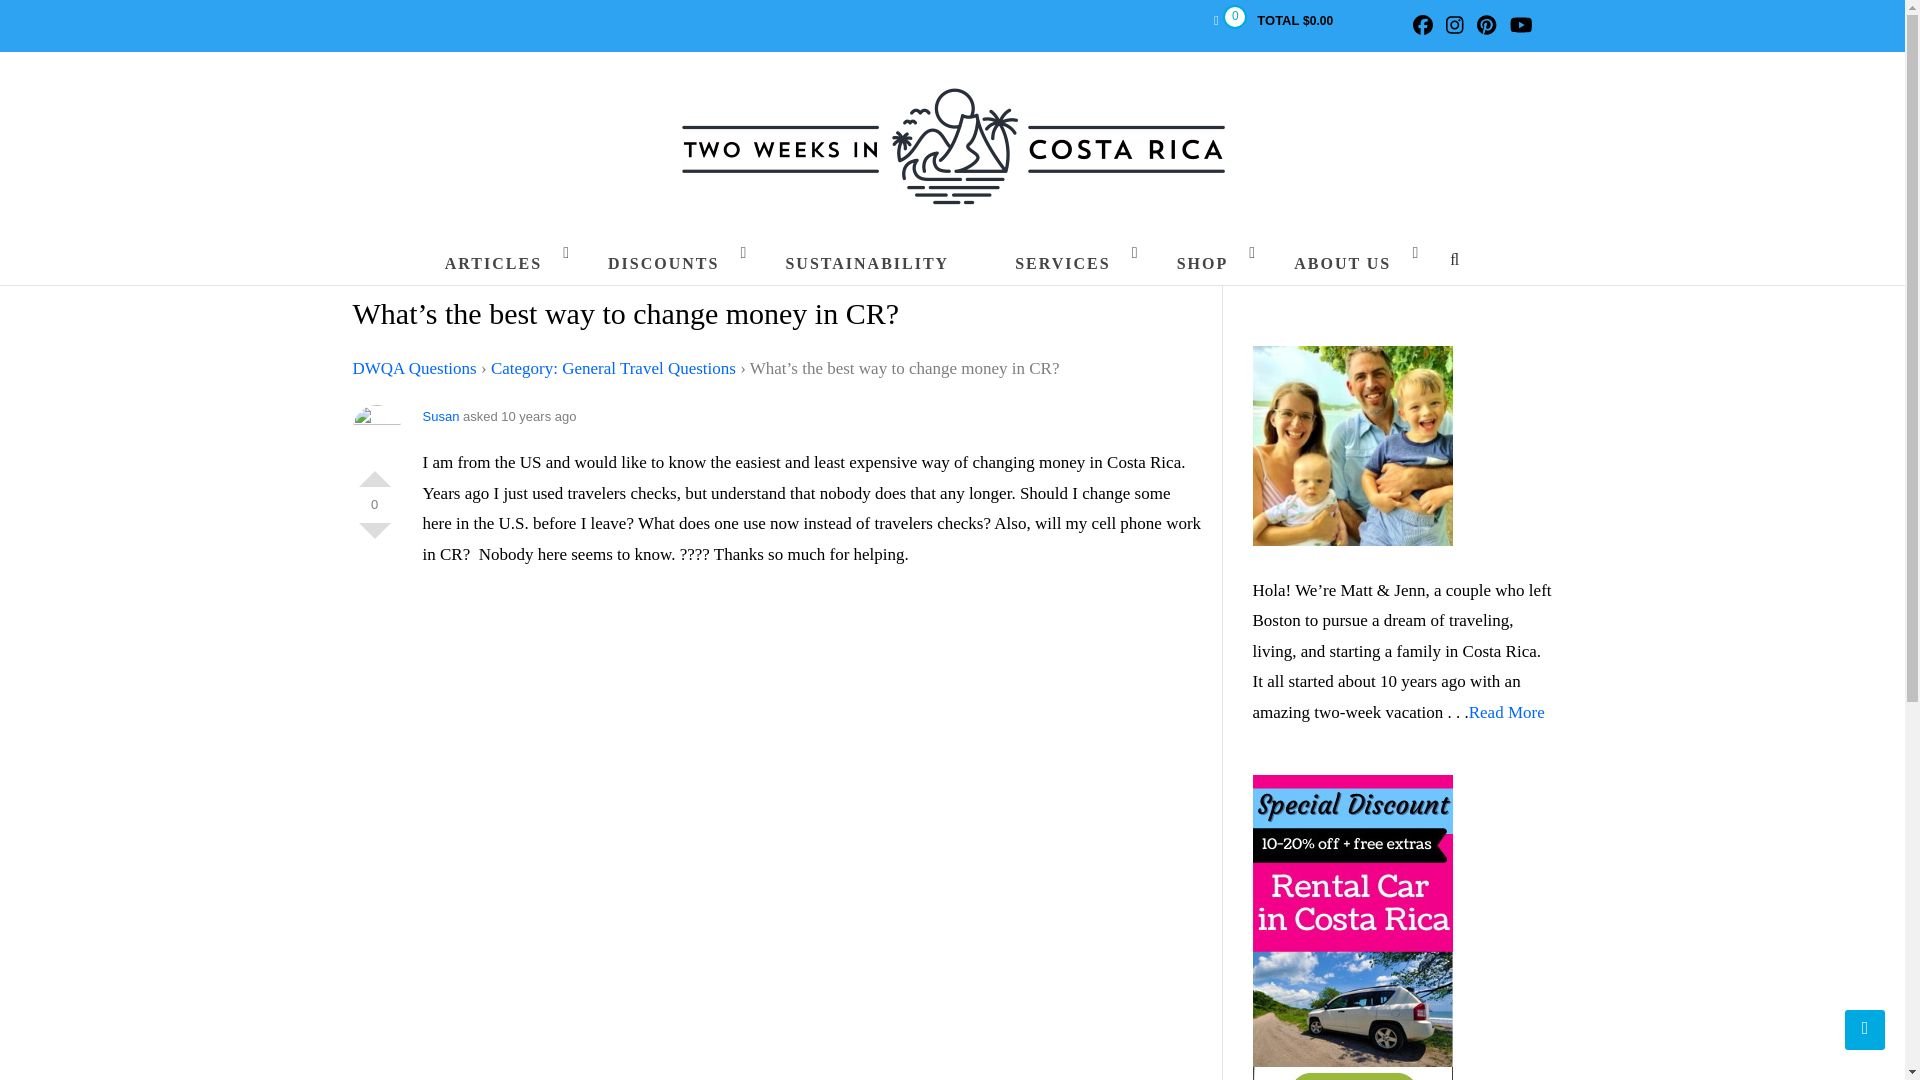 Image resolution: width=1920 pixels, height=1080 pixels. What do you see at coordinates (373, 470) in the screenshot?
I see `Vote Up` at bounding box center [373, 470].